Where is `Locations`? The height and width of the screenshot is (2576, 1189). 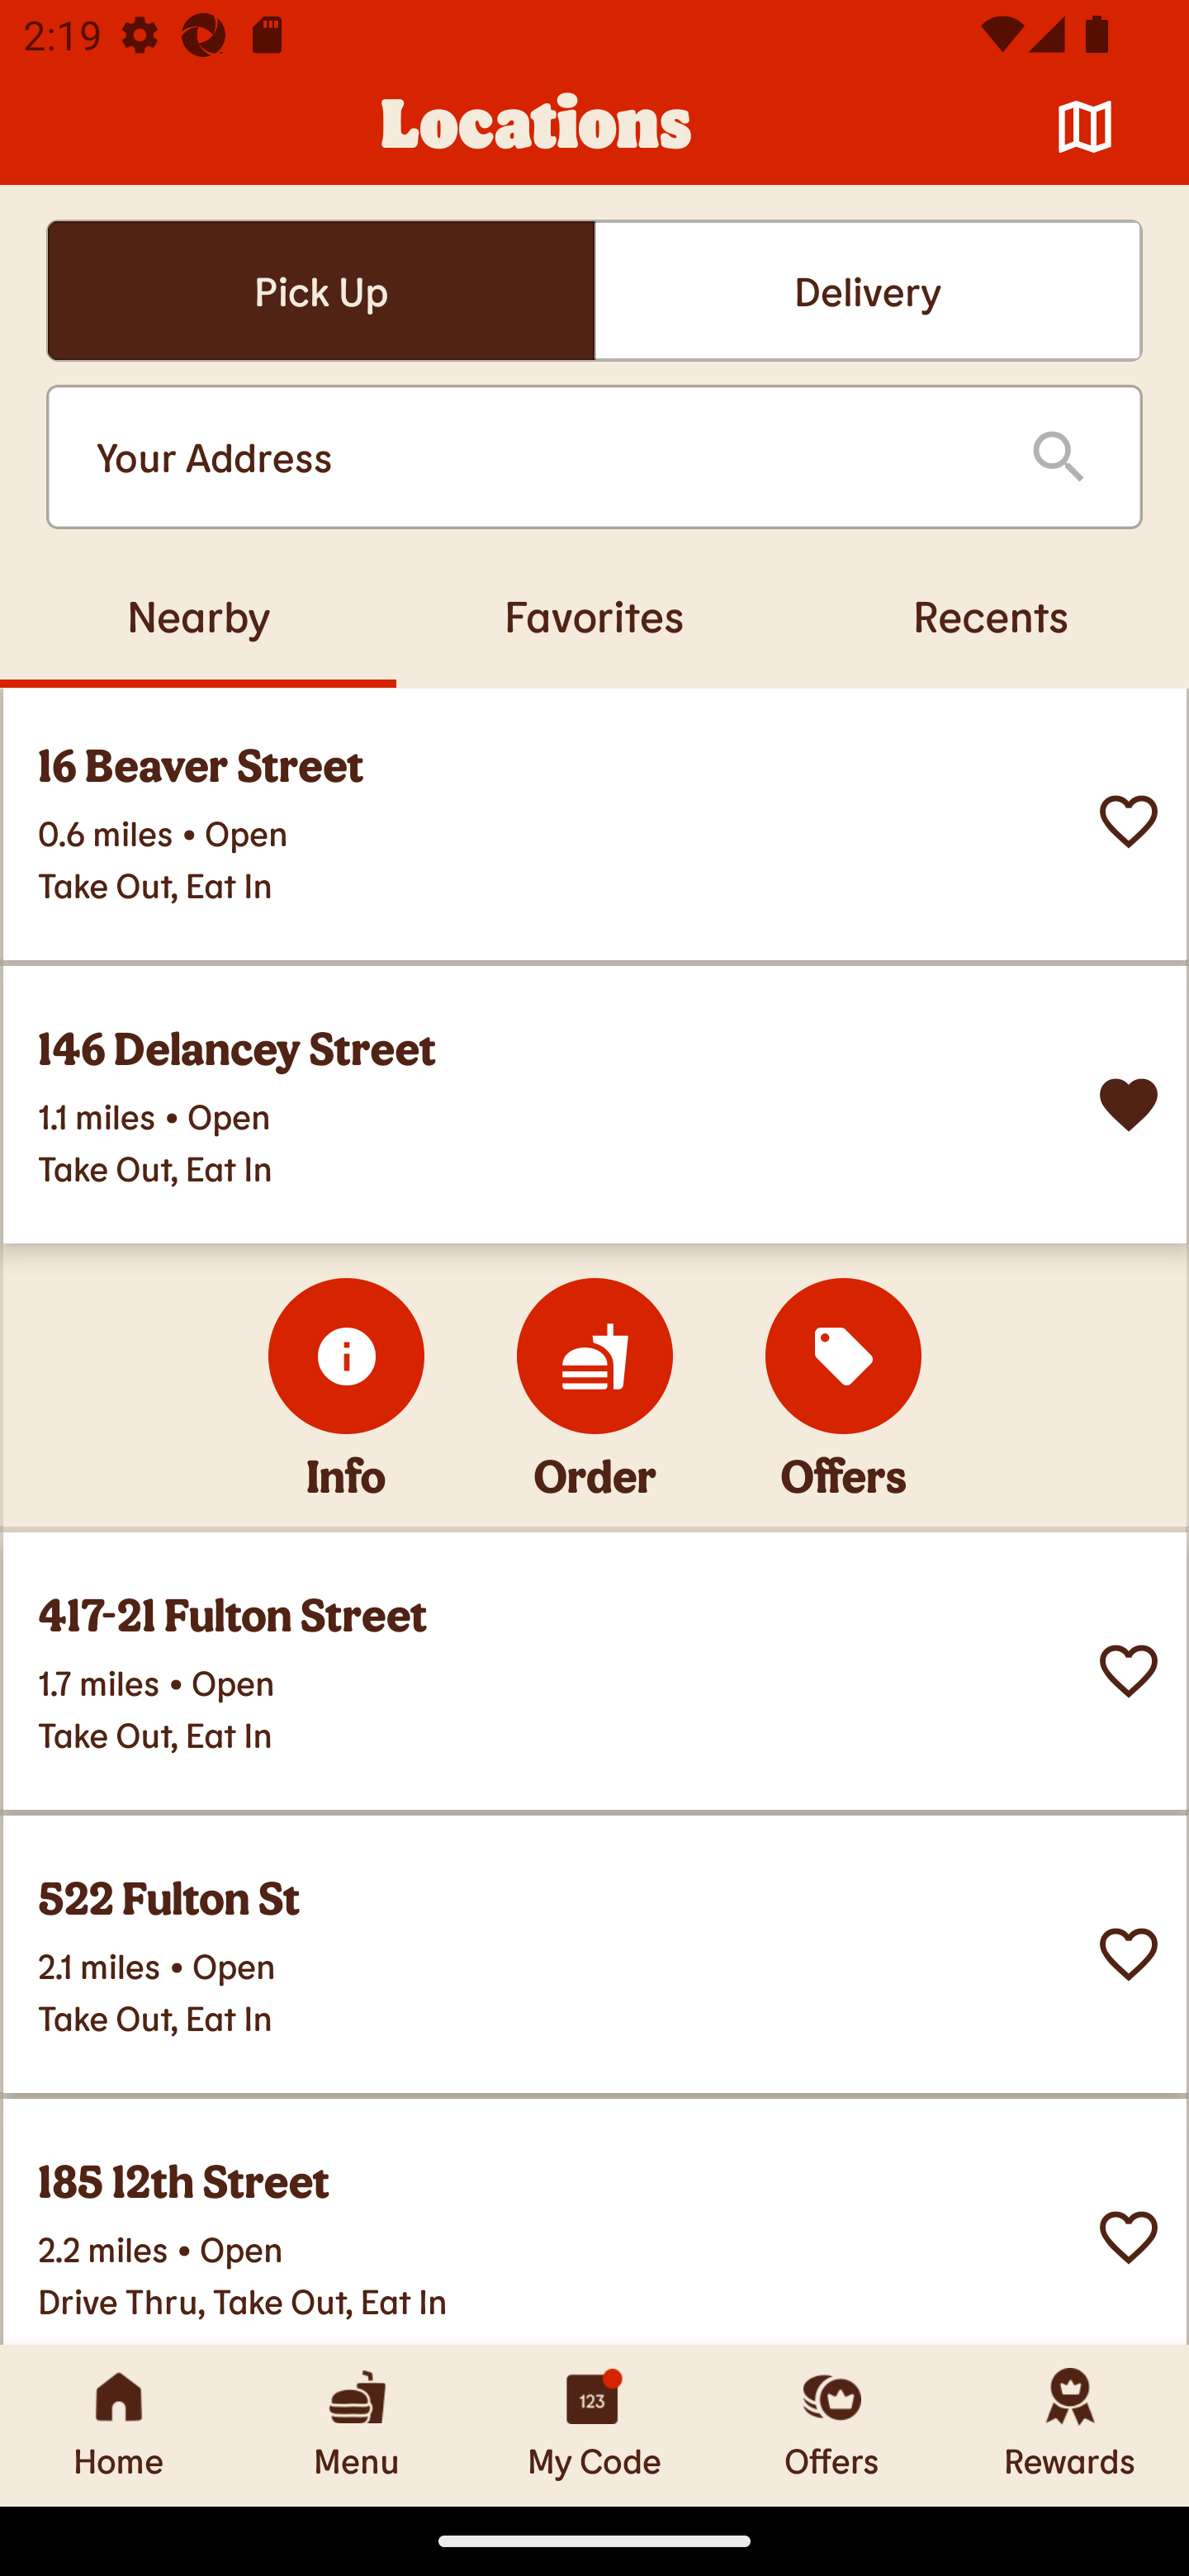 Locations is located at coordinates (537, 127).